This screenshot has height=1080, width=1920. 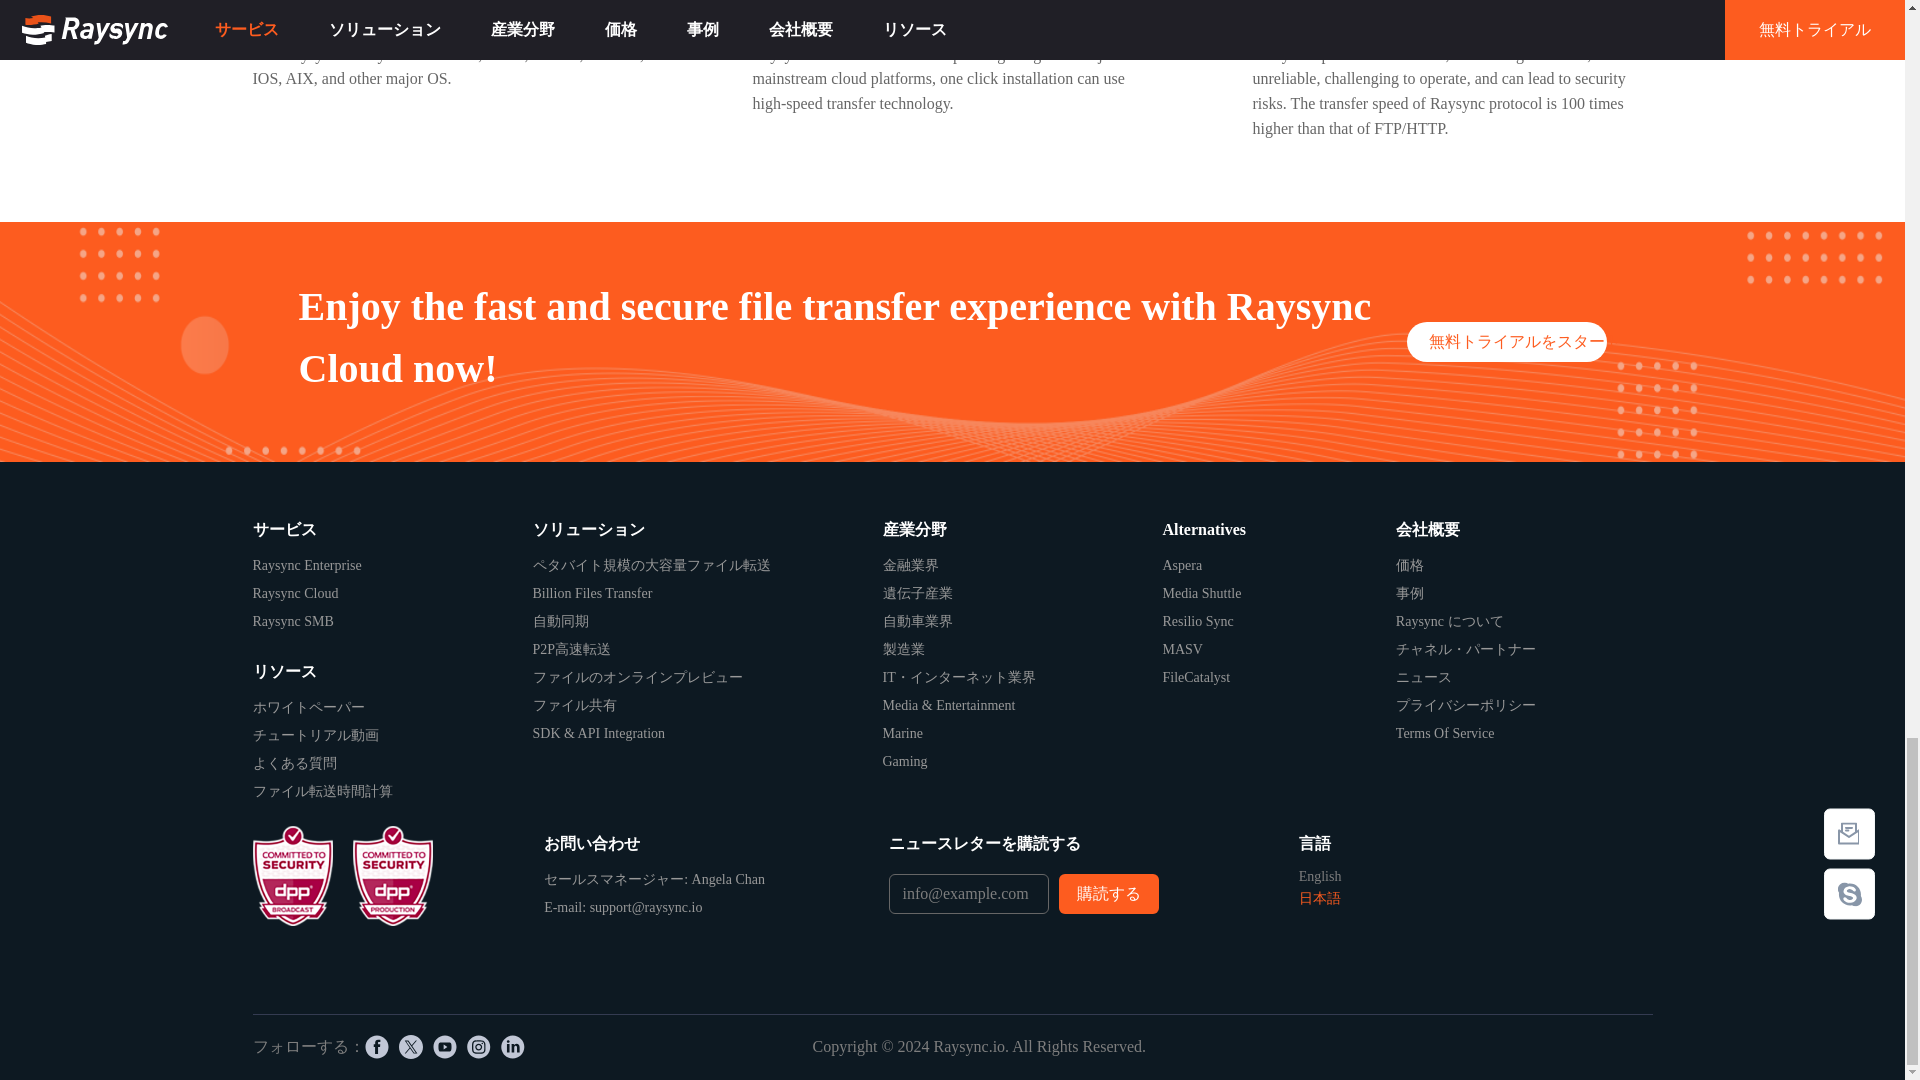 What do you see at coordinates (391, 622) in the screenshot?
I see `Raysync SMB` at bounding box center [391, 622].